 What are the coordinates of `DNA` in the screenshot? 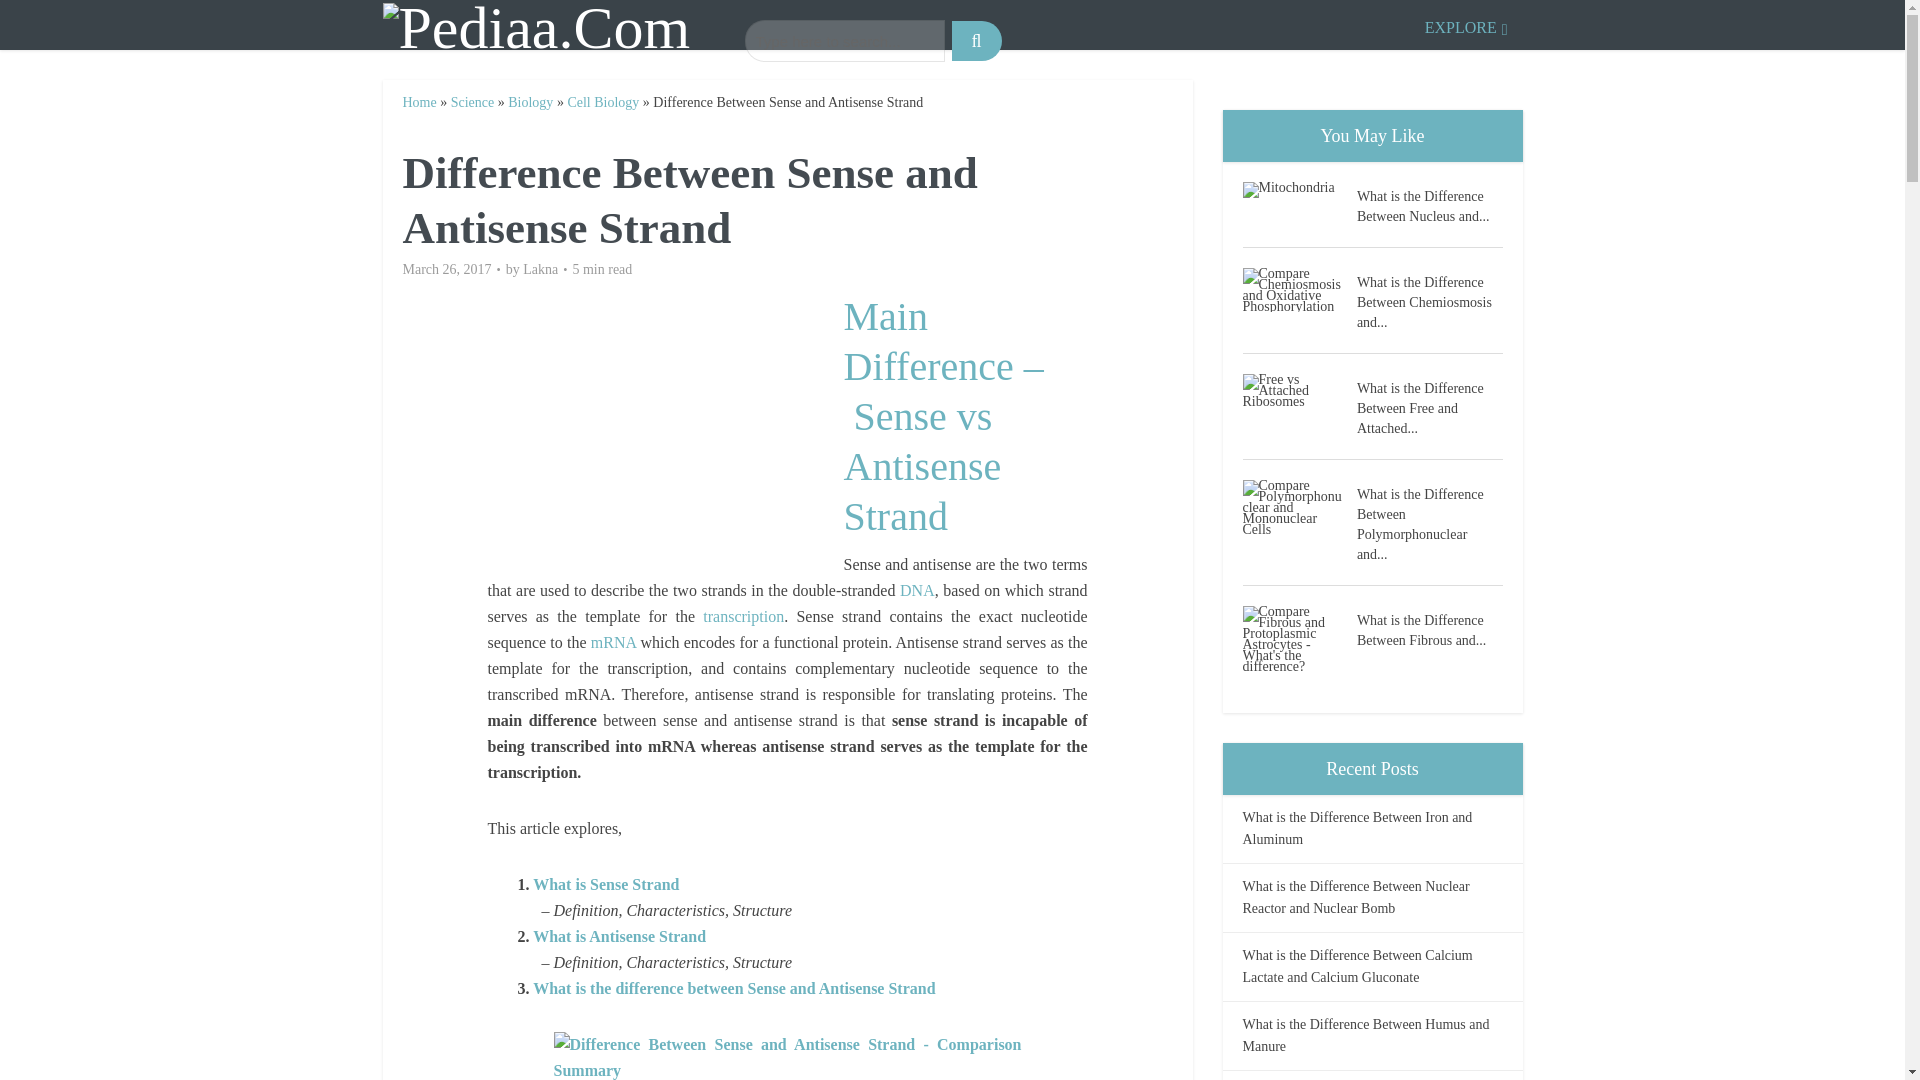 It's located at (918, 590).